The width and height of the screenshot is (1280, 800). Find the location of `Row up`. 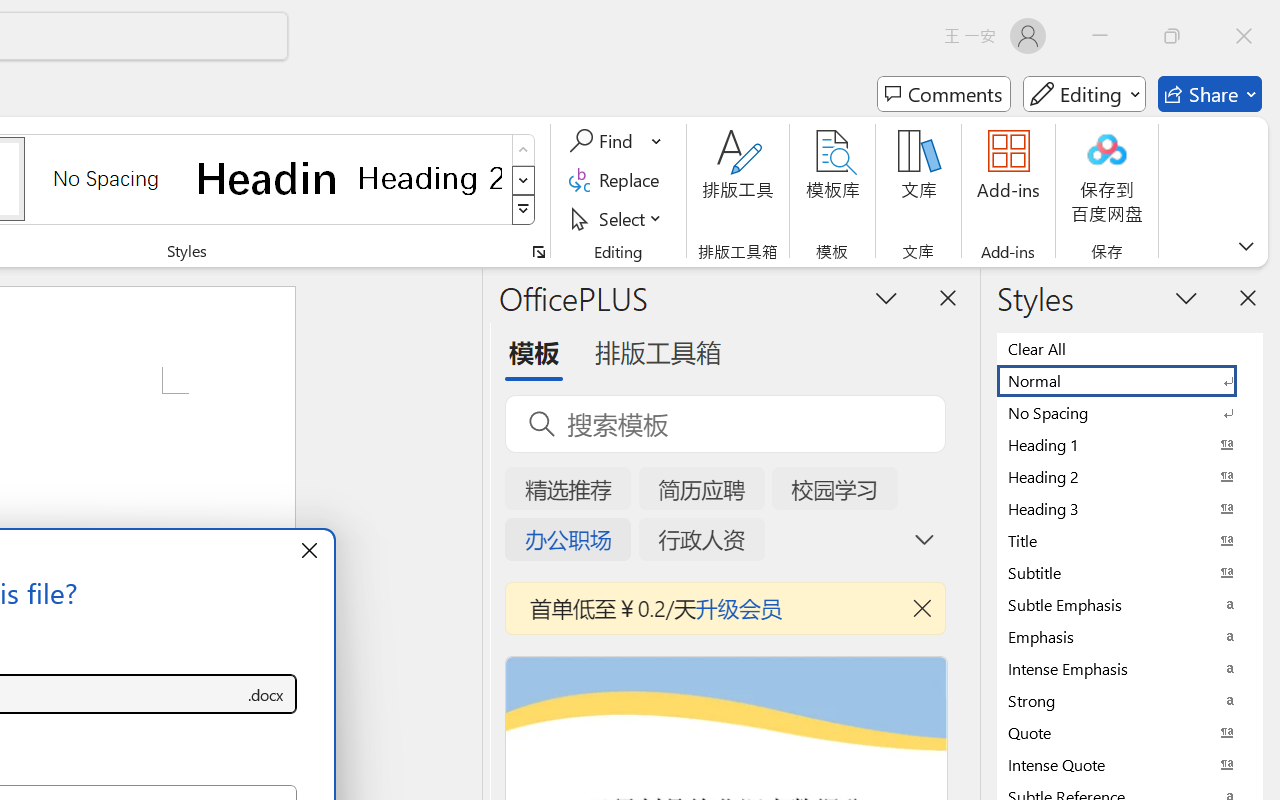

Row up is located at coordinates (524, 150).